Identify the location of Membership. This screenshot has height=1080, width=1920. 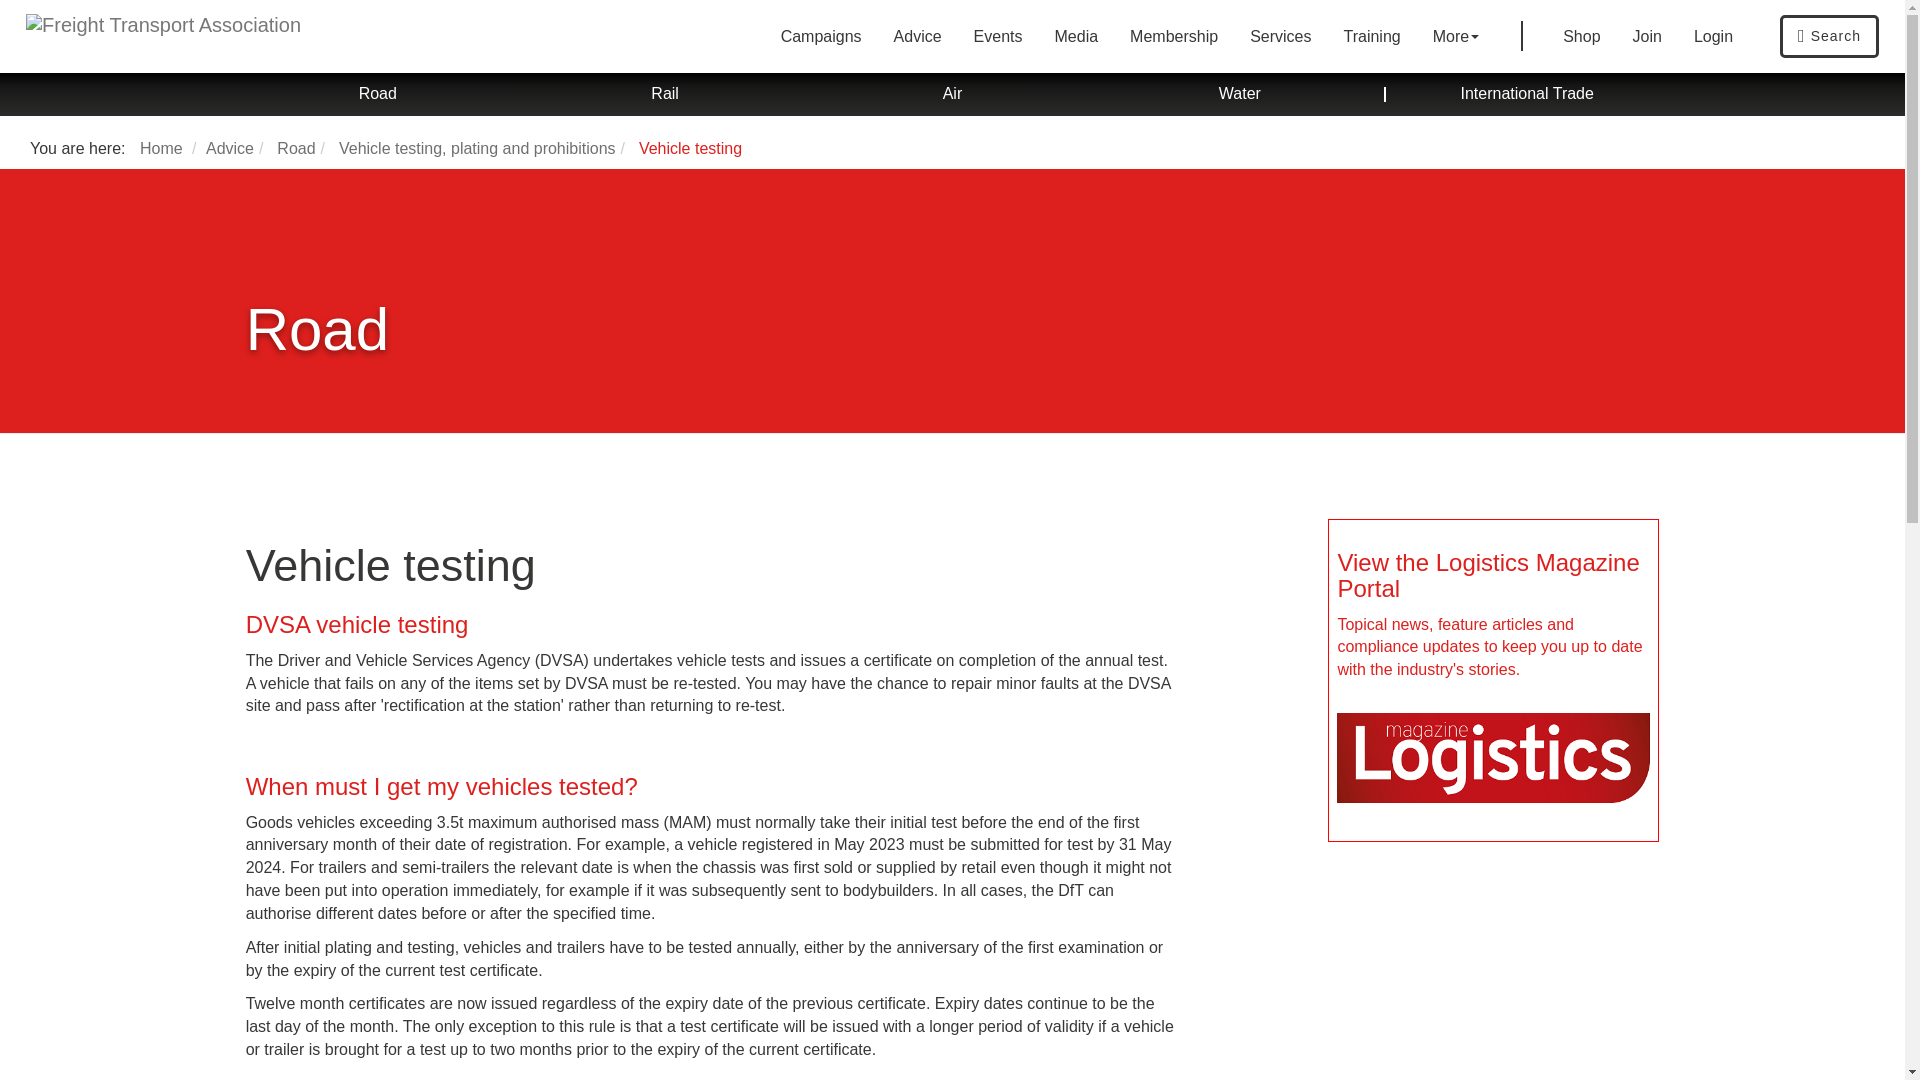
(1174, 35).